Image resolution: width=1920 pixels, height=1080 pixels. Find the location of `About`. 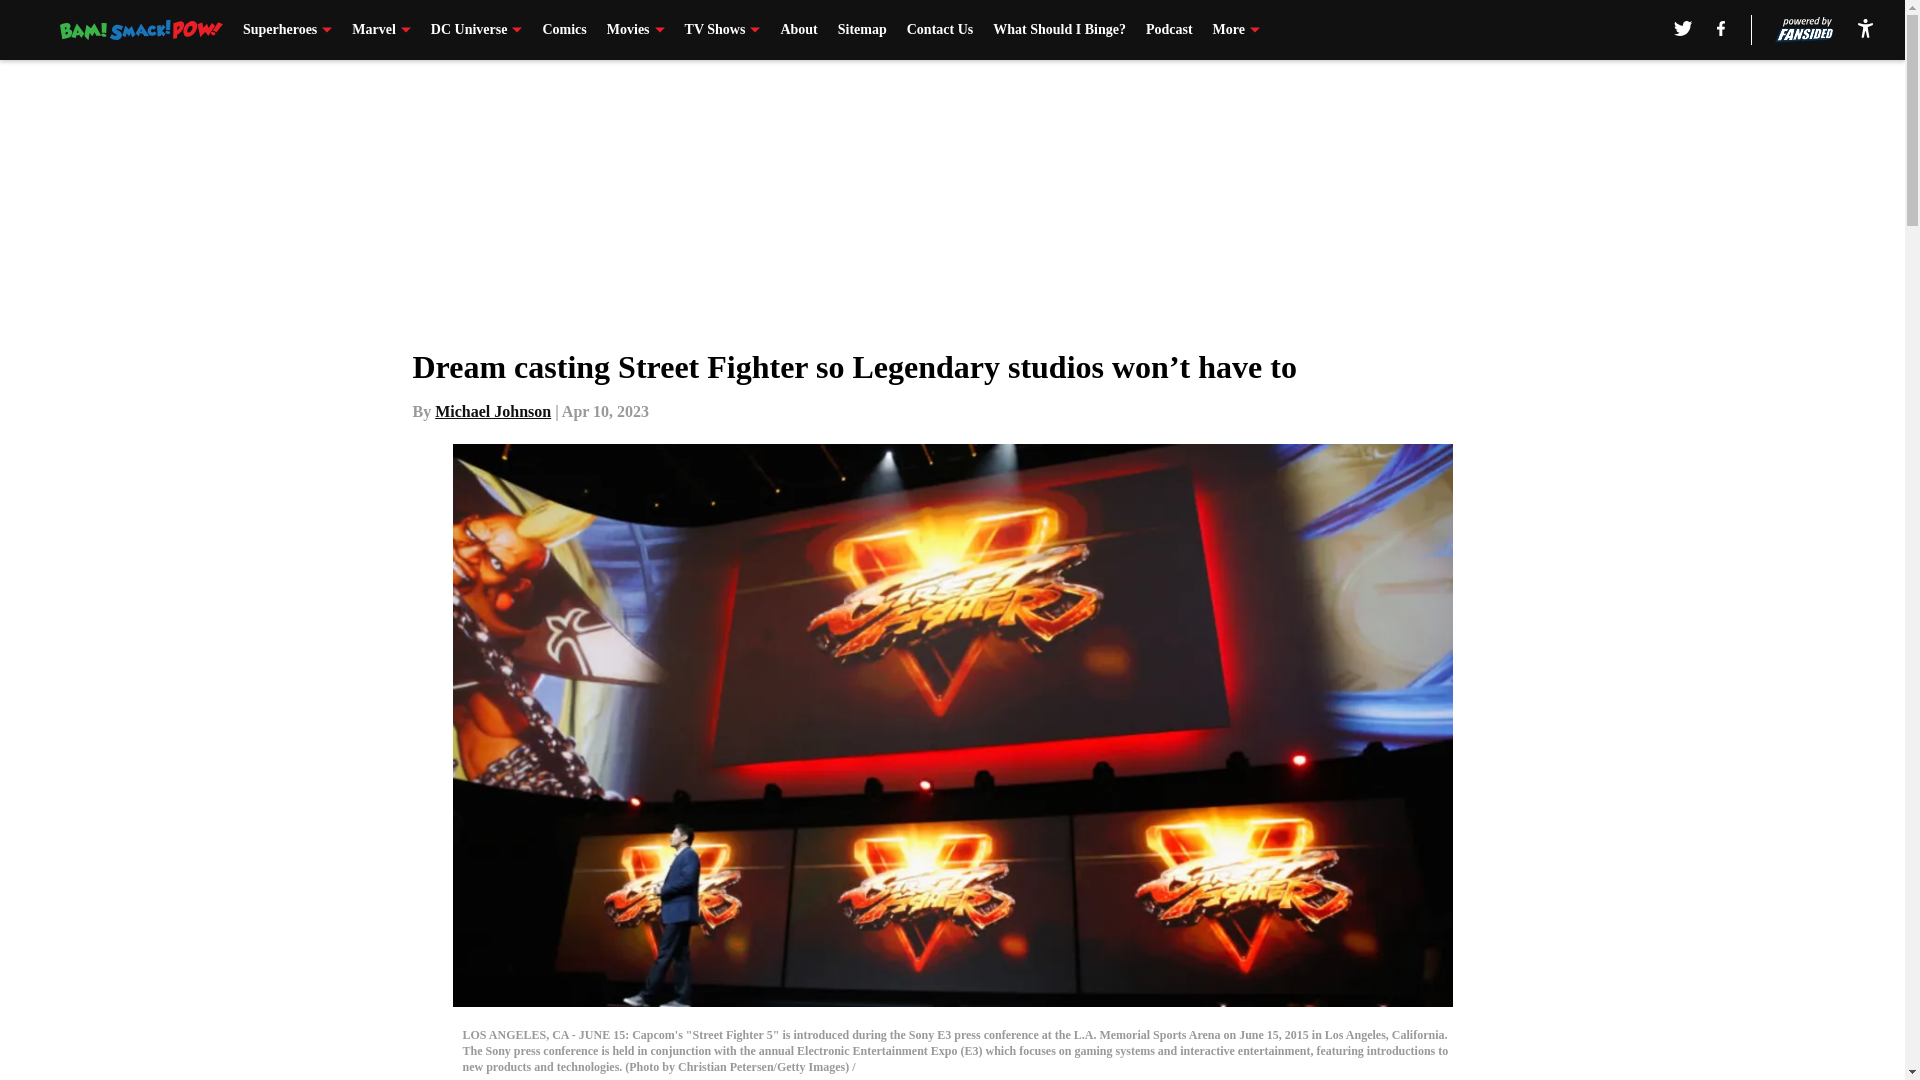

About is located at coordinates (798, 30).